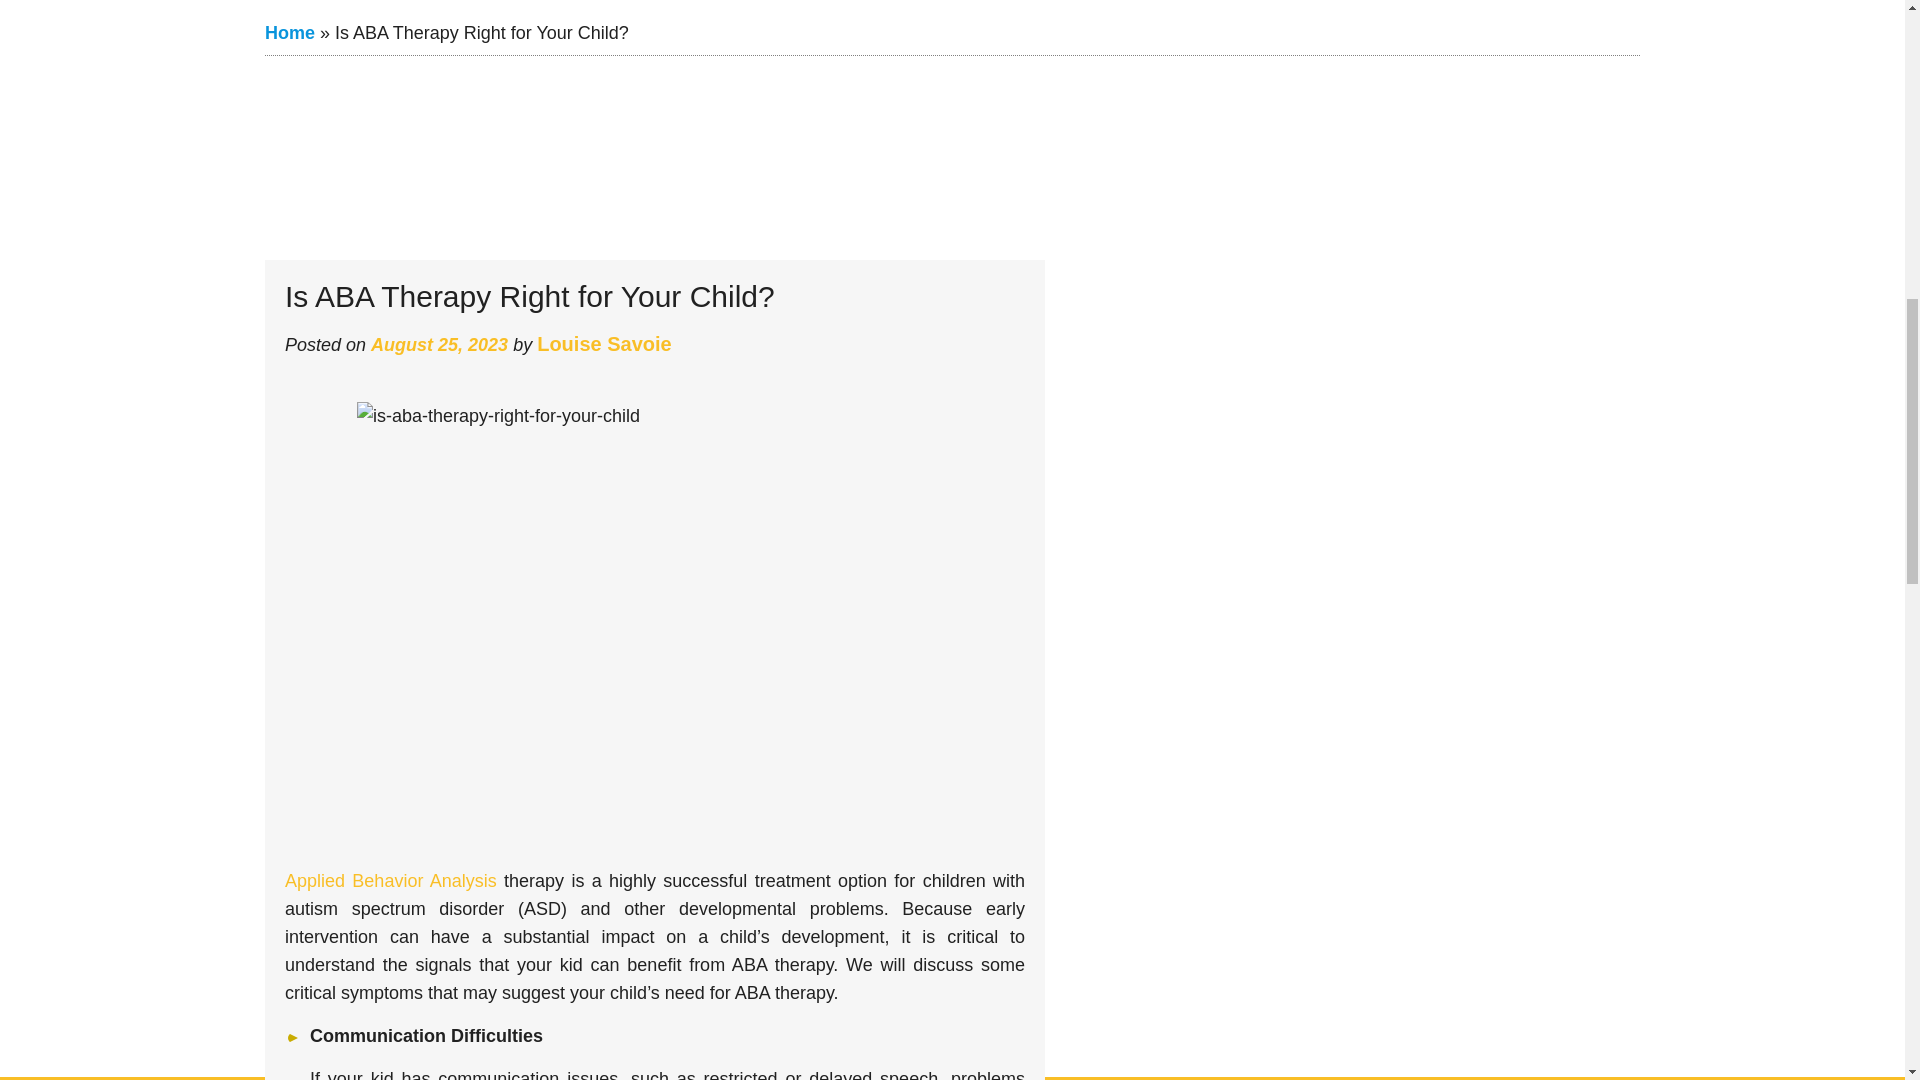 This screenshot has height=1080, width=1920. I want to click on Applied Behavior Analysis, so click(390, 880).